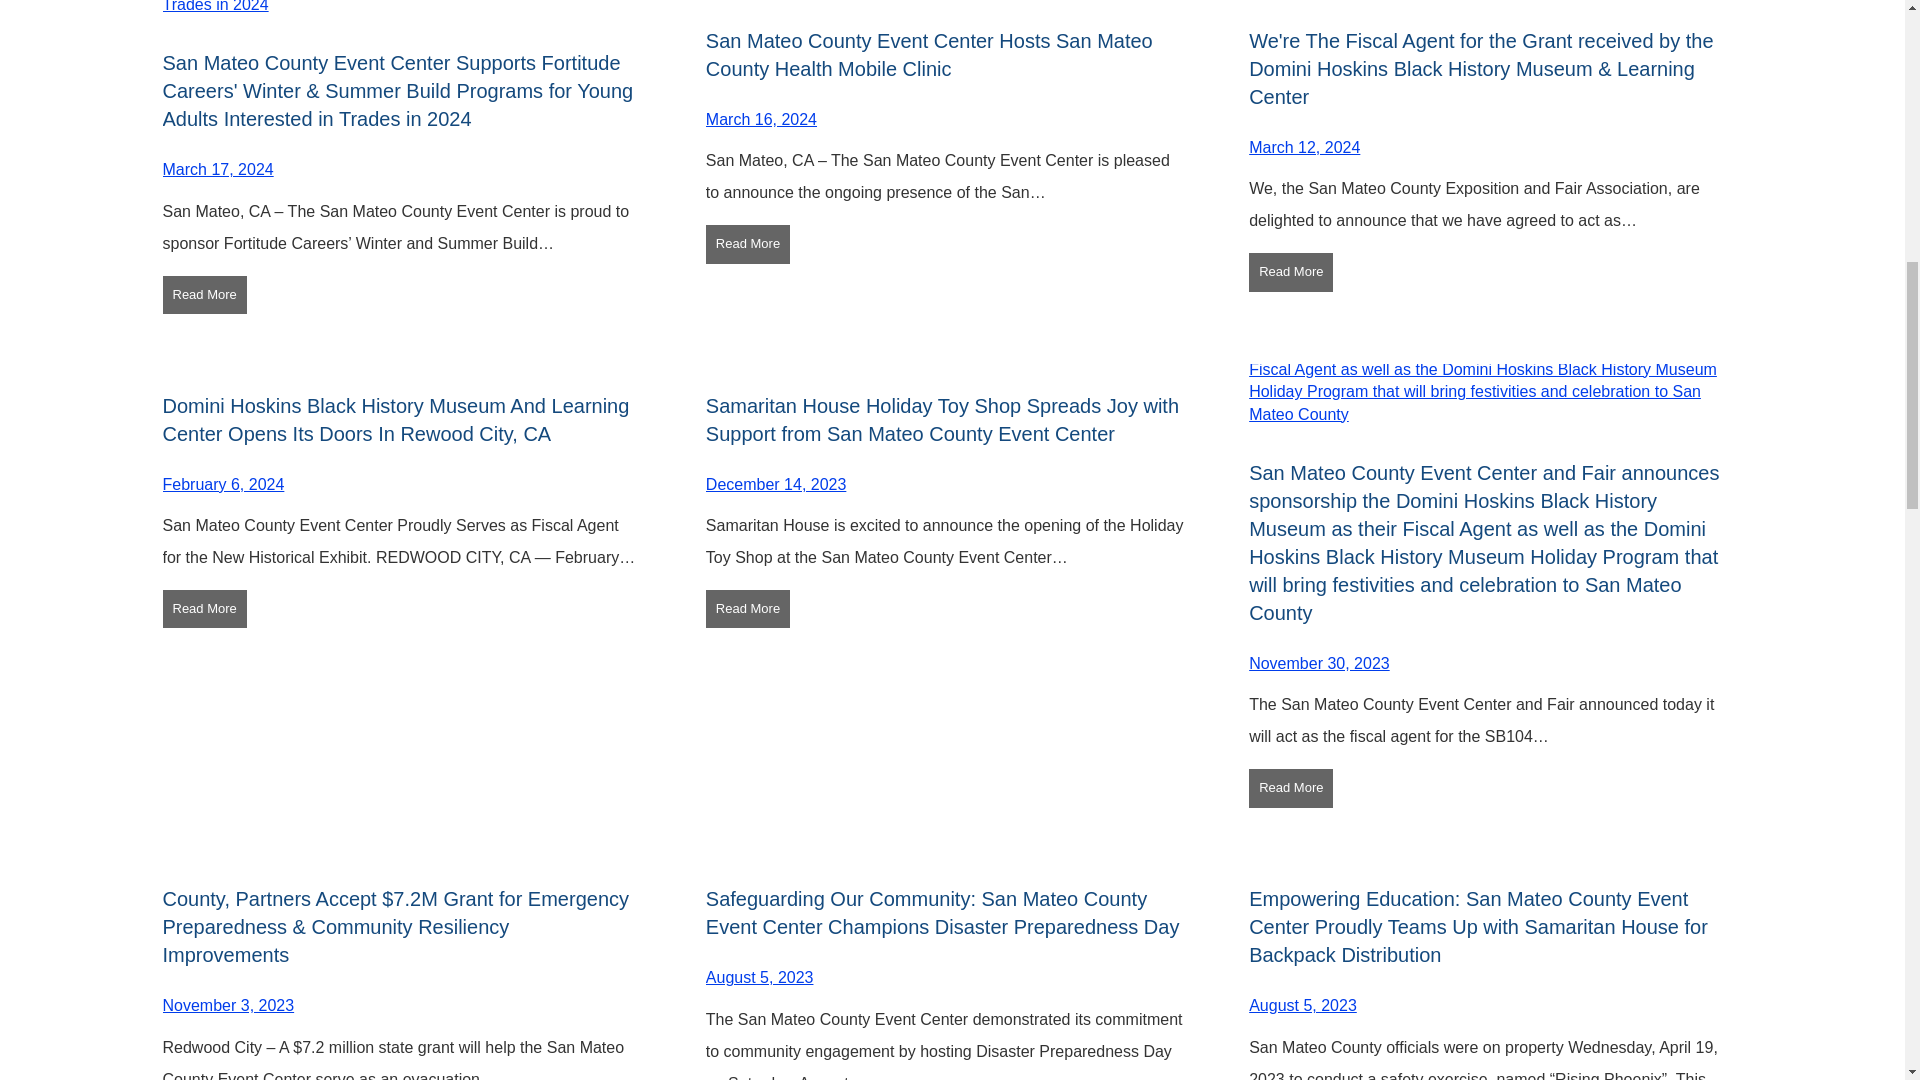 This screenshot has height=1080, width=1920. I want to click on 2024-03-16T16:57:40-07:00, so click(762, 120).